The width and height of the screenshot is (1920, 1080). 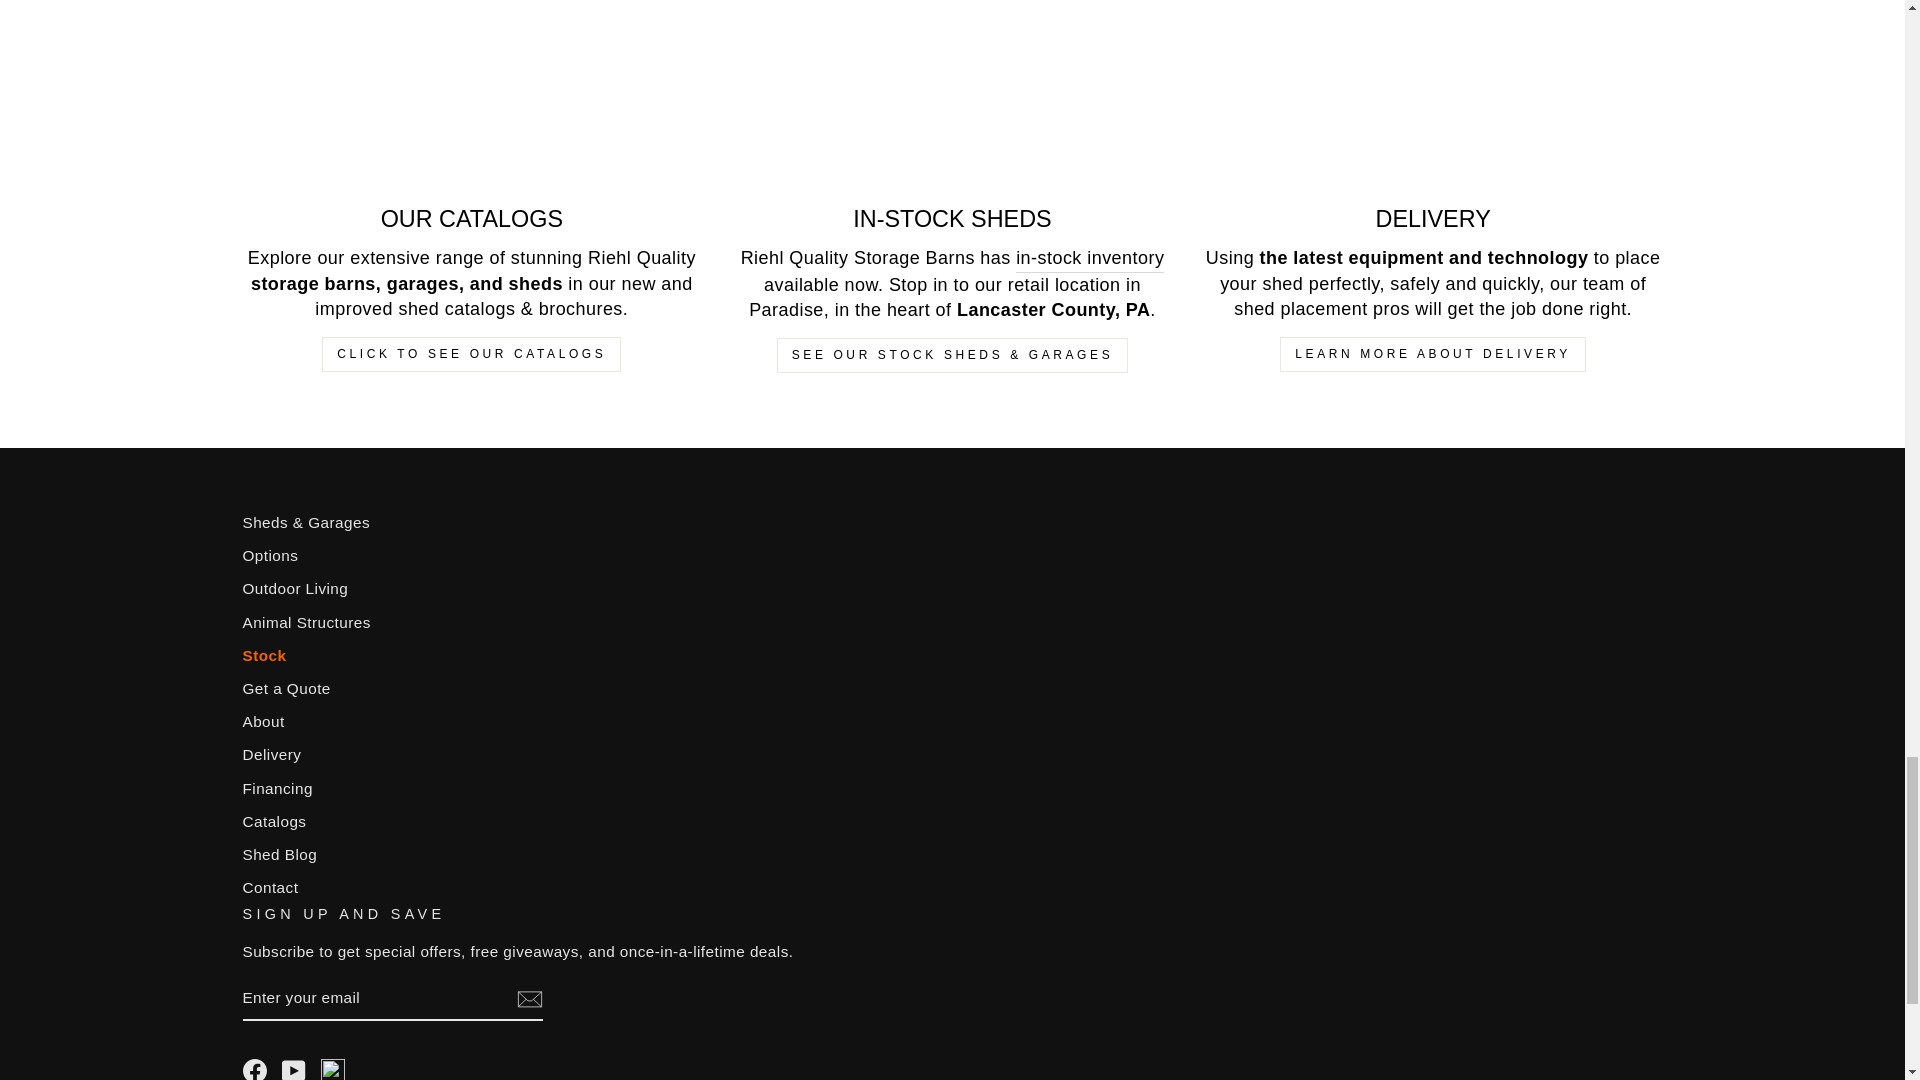 What do you see at coordinates (528, 1000) in the screenshot?
I see `icon-email` at bounding box center [528, 1000].